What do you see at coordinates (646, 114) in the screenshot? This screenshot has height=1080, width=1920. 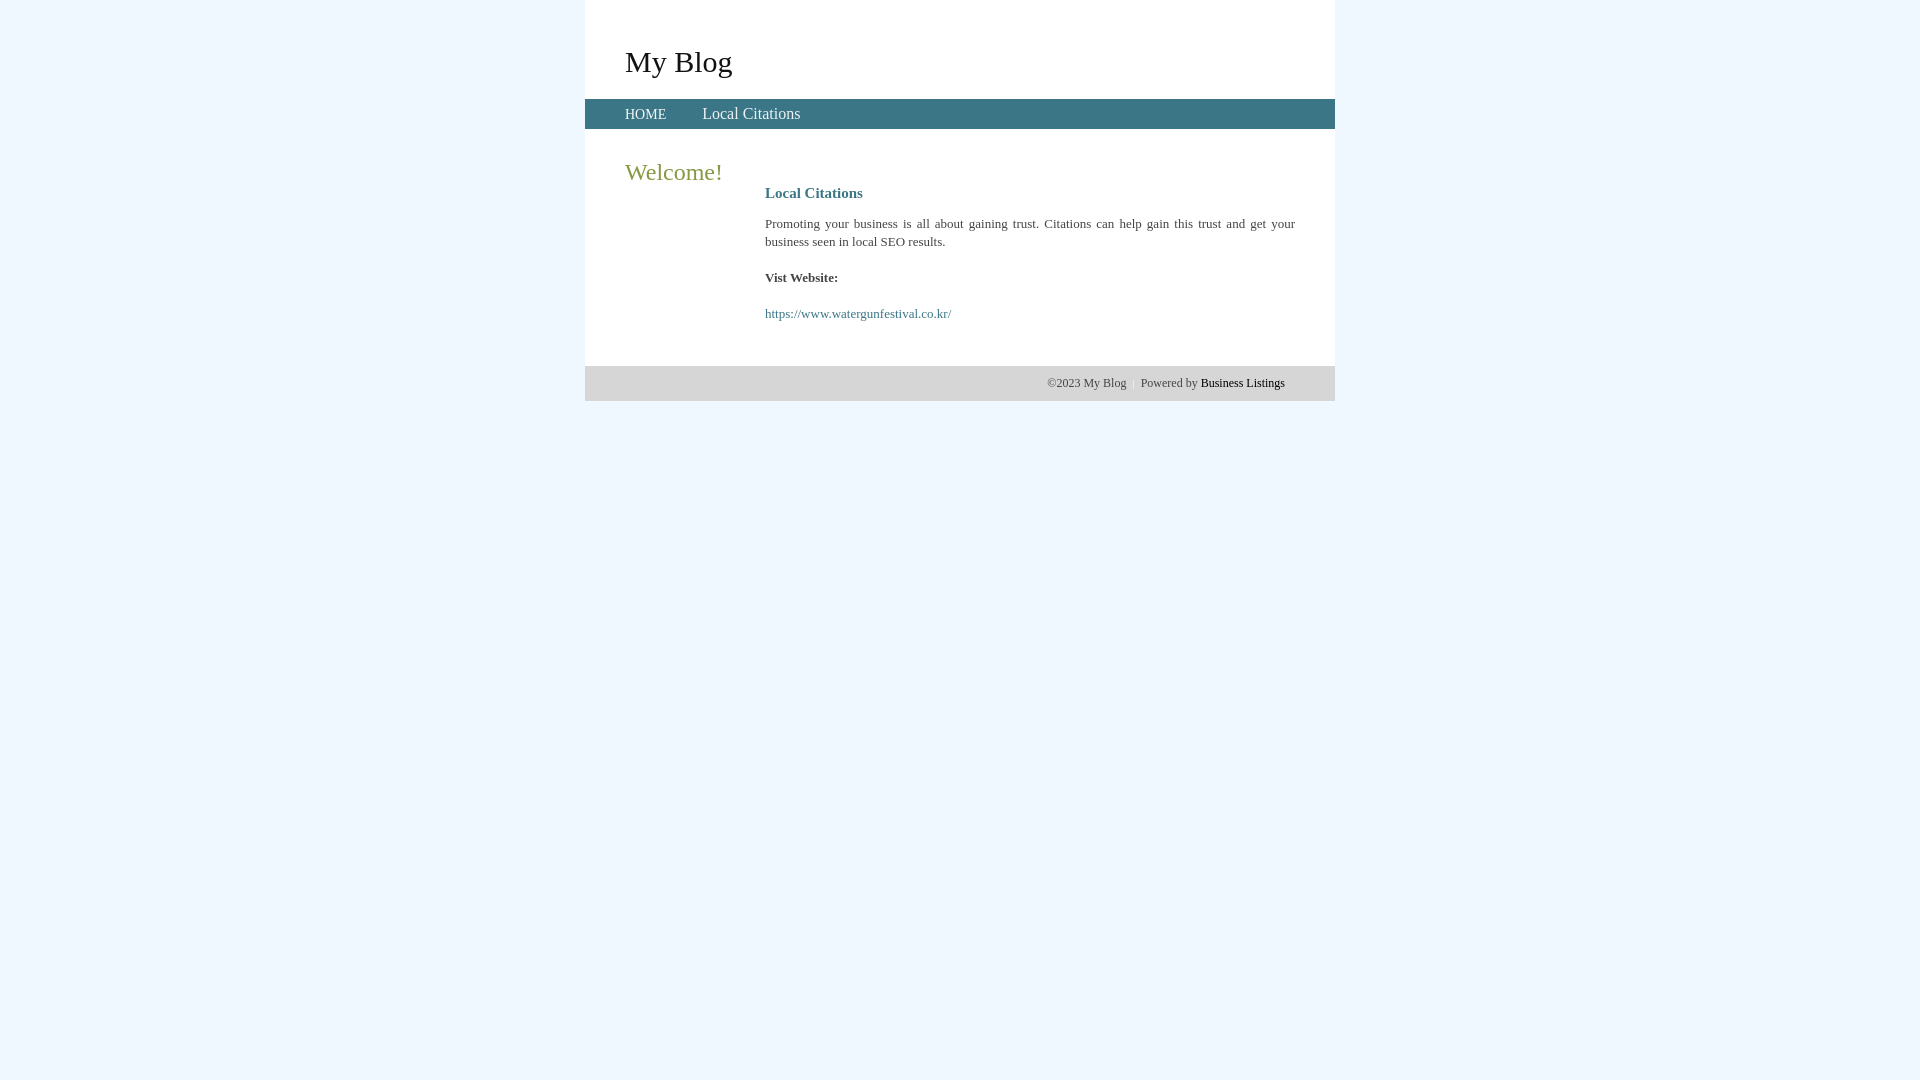 I see `HOME` at bounding box center [646, 114].